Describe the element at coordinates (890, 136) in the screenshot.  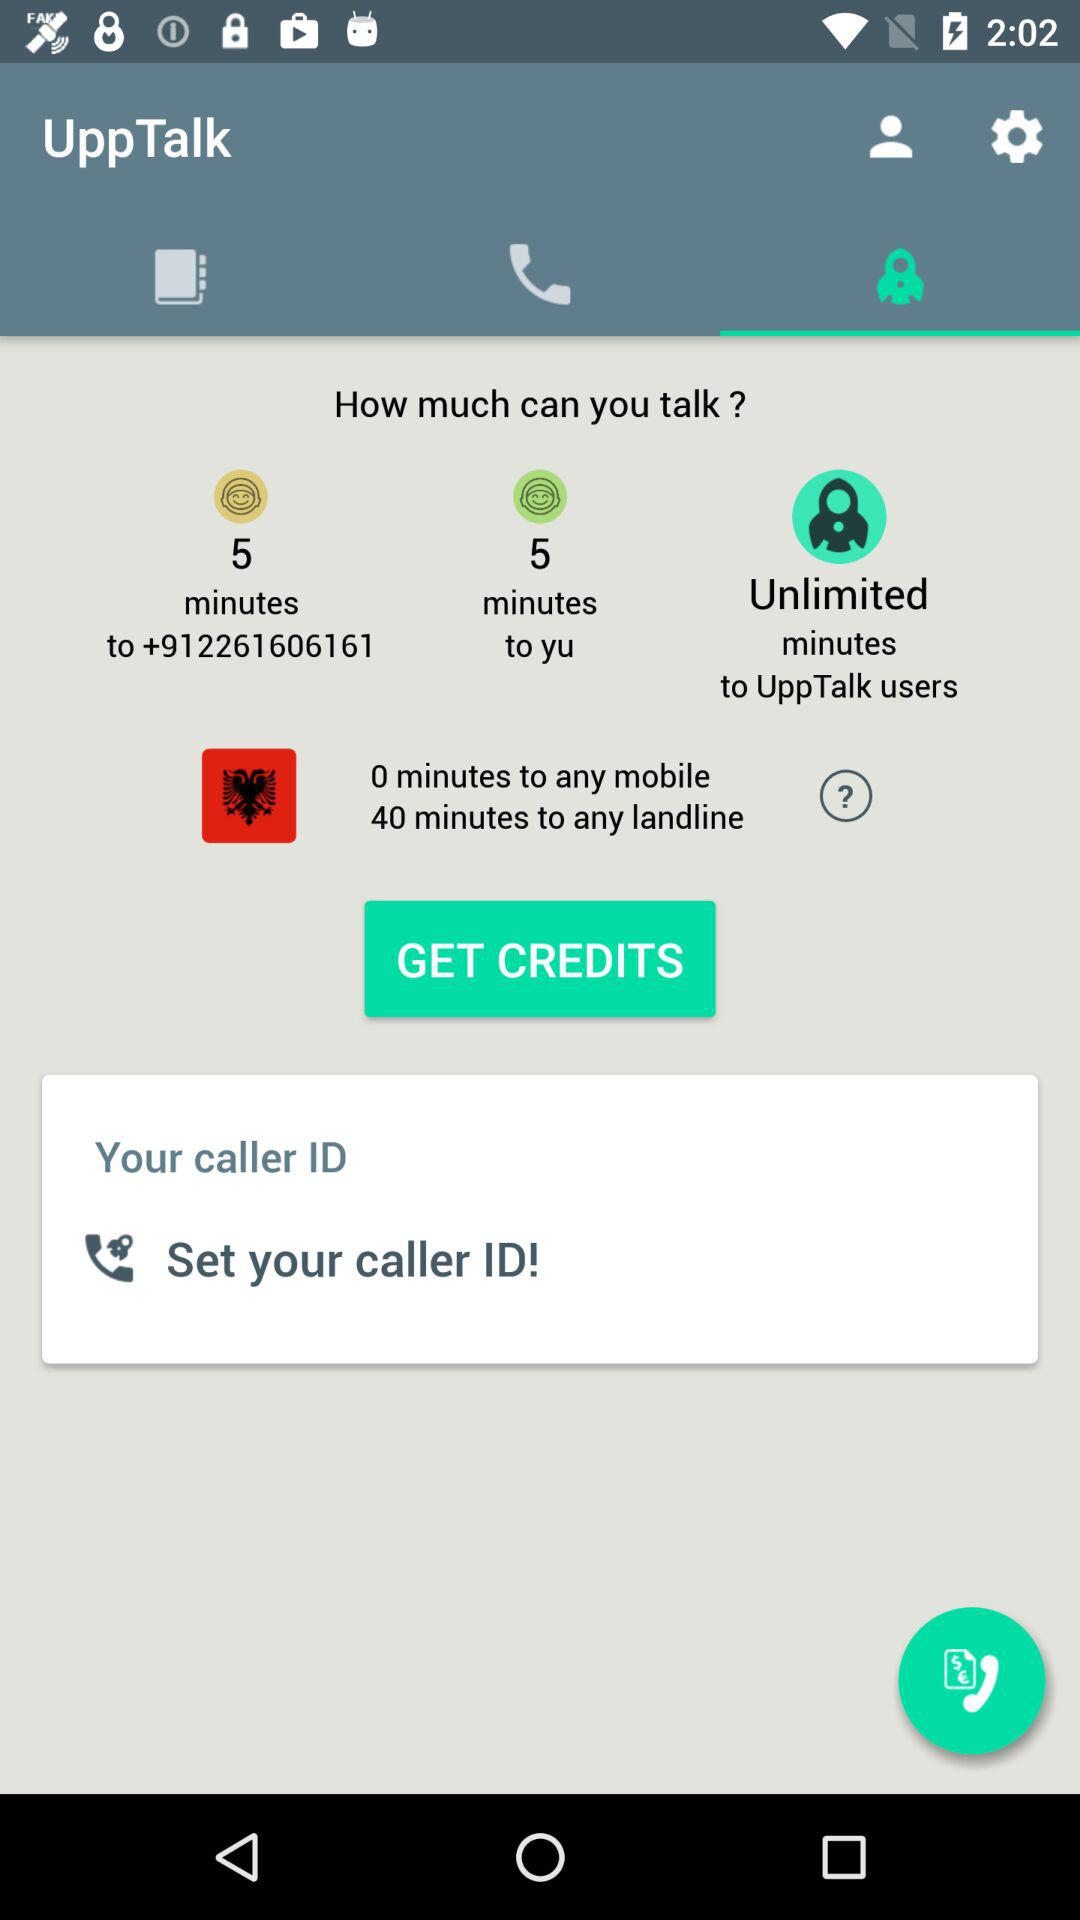
I see `launch the item to the right of the upptalk app` at that location.